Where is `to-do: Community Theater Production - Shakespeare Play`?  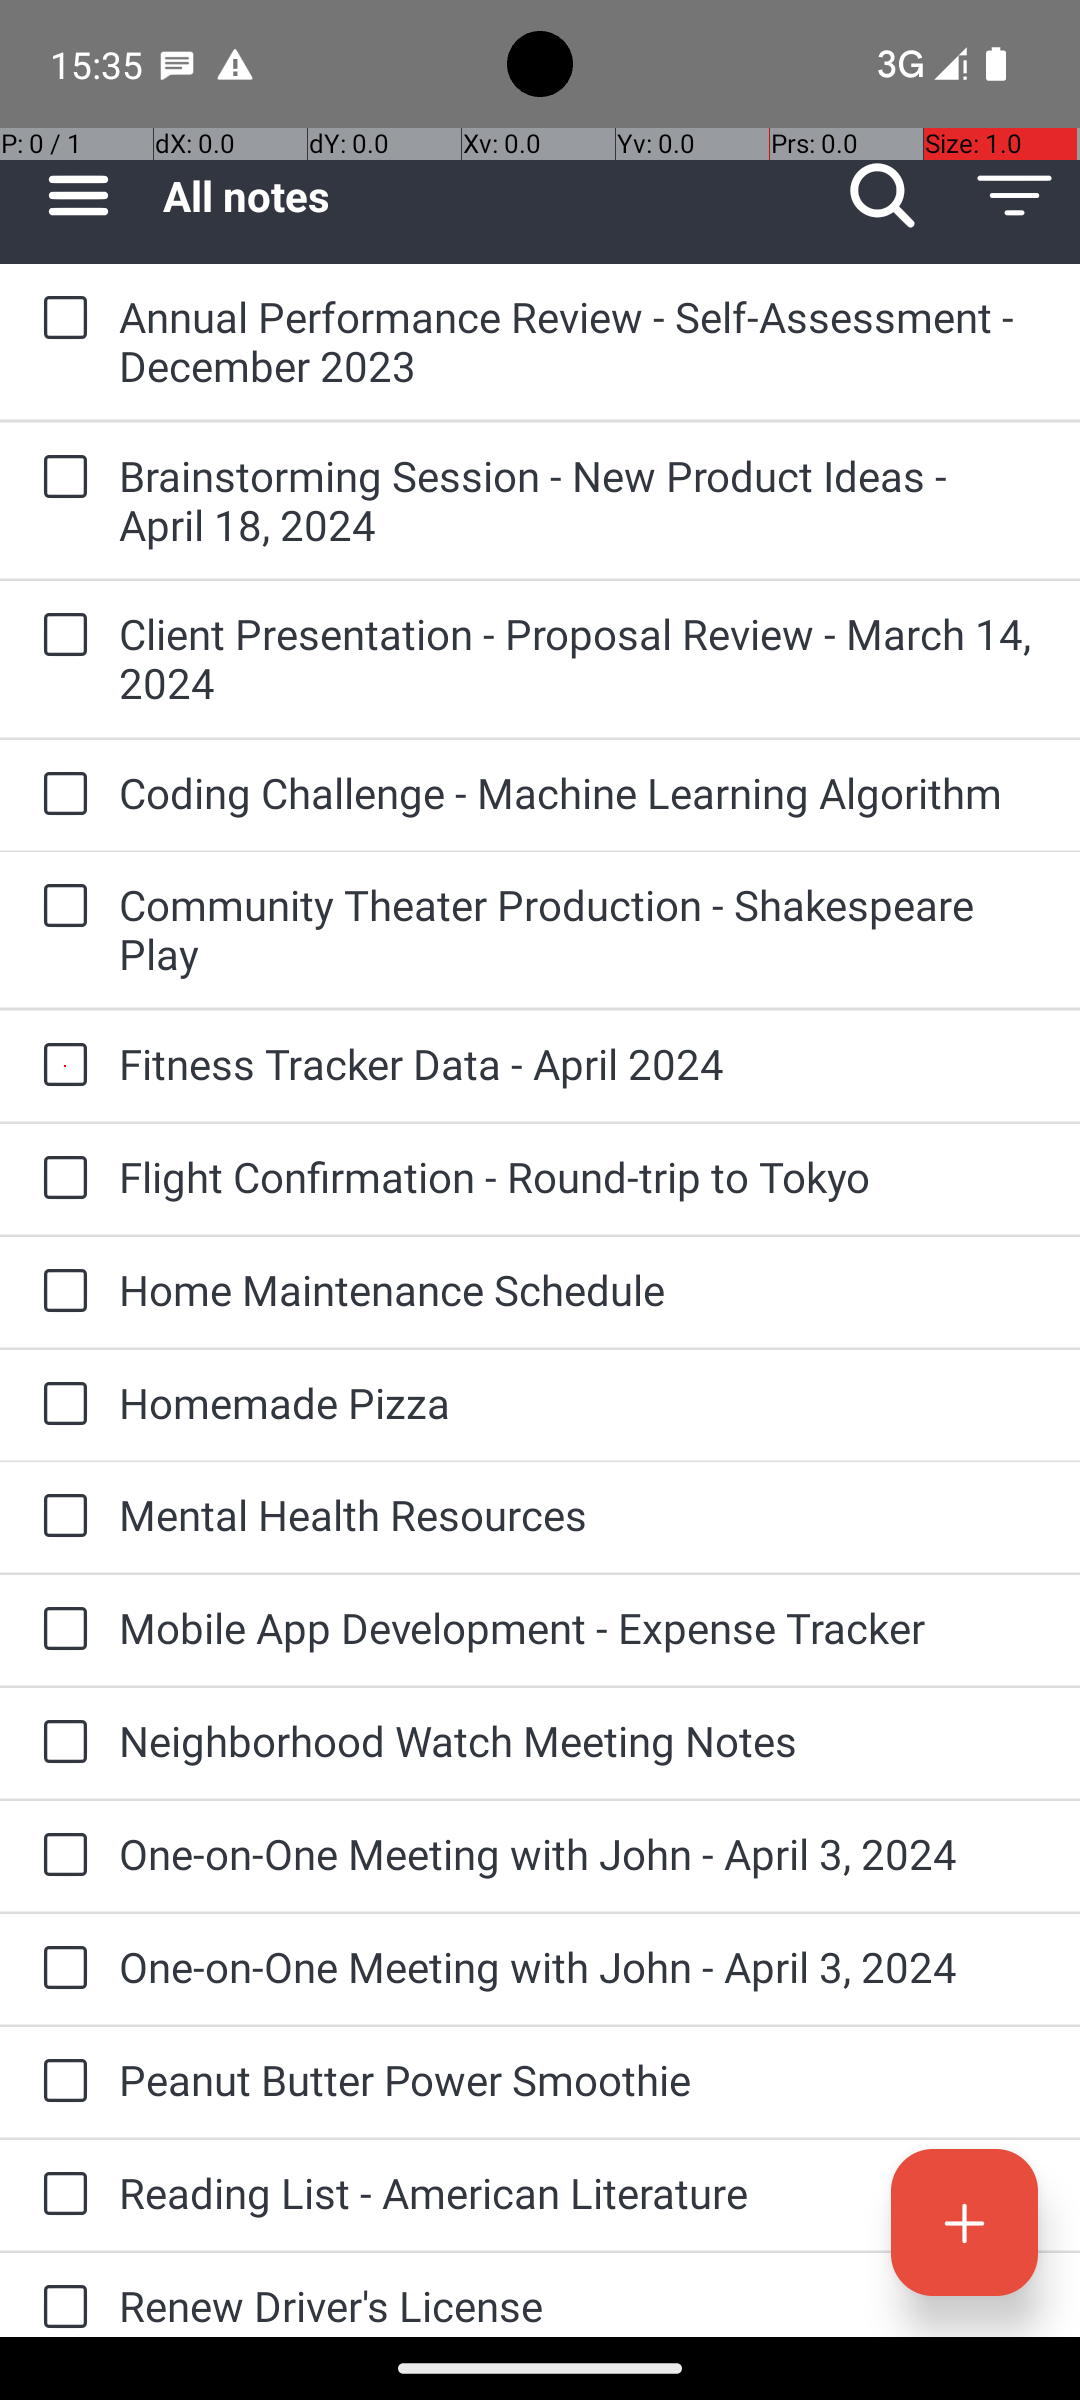 to-do: Community Theater Production - Shakespeare Play is located at coordinates (60, 907).